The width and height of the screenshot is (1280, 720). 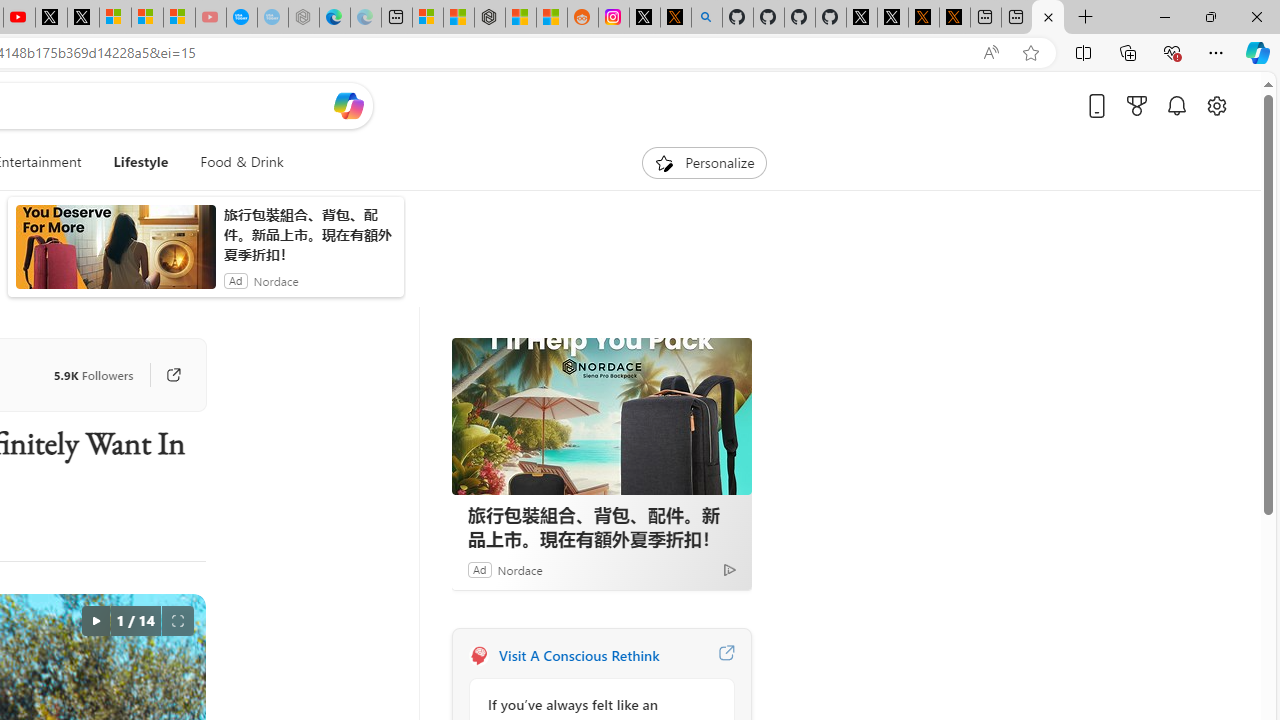 What do you see at coordinates (332, 223) in the screenshot?
I see `Add a site` at bounding box center [332, 223].